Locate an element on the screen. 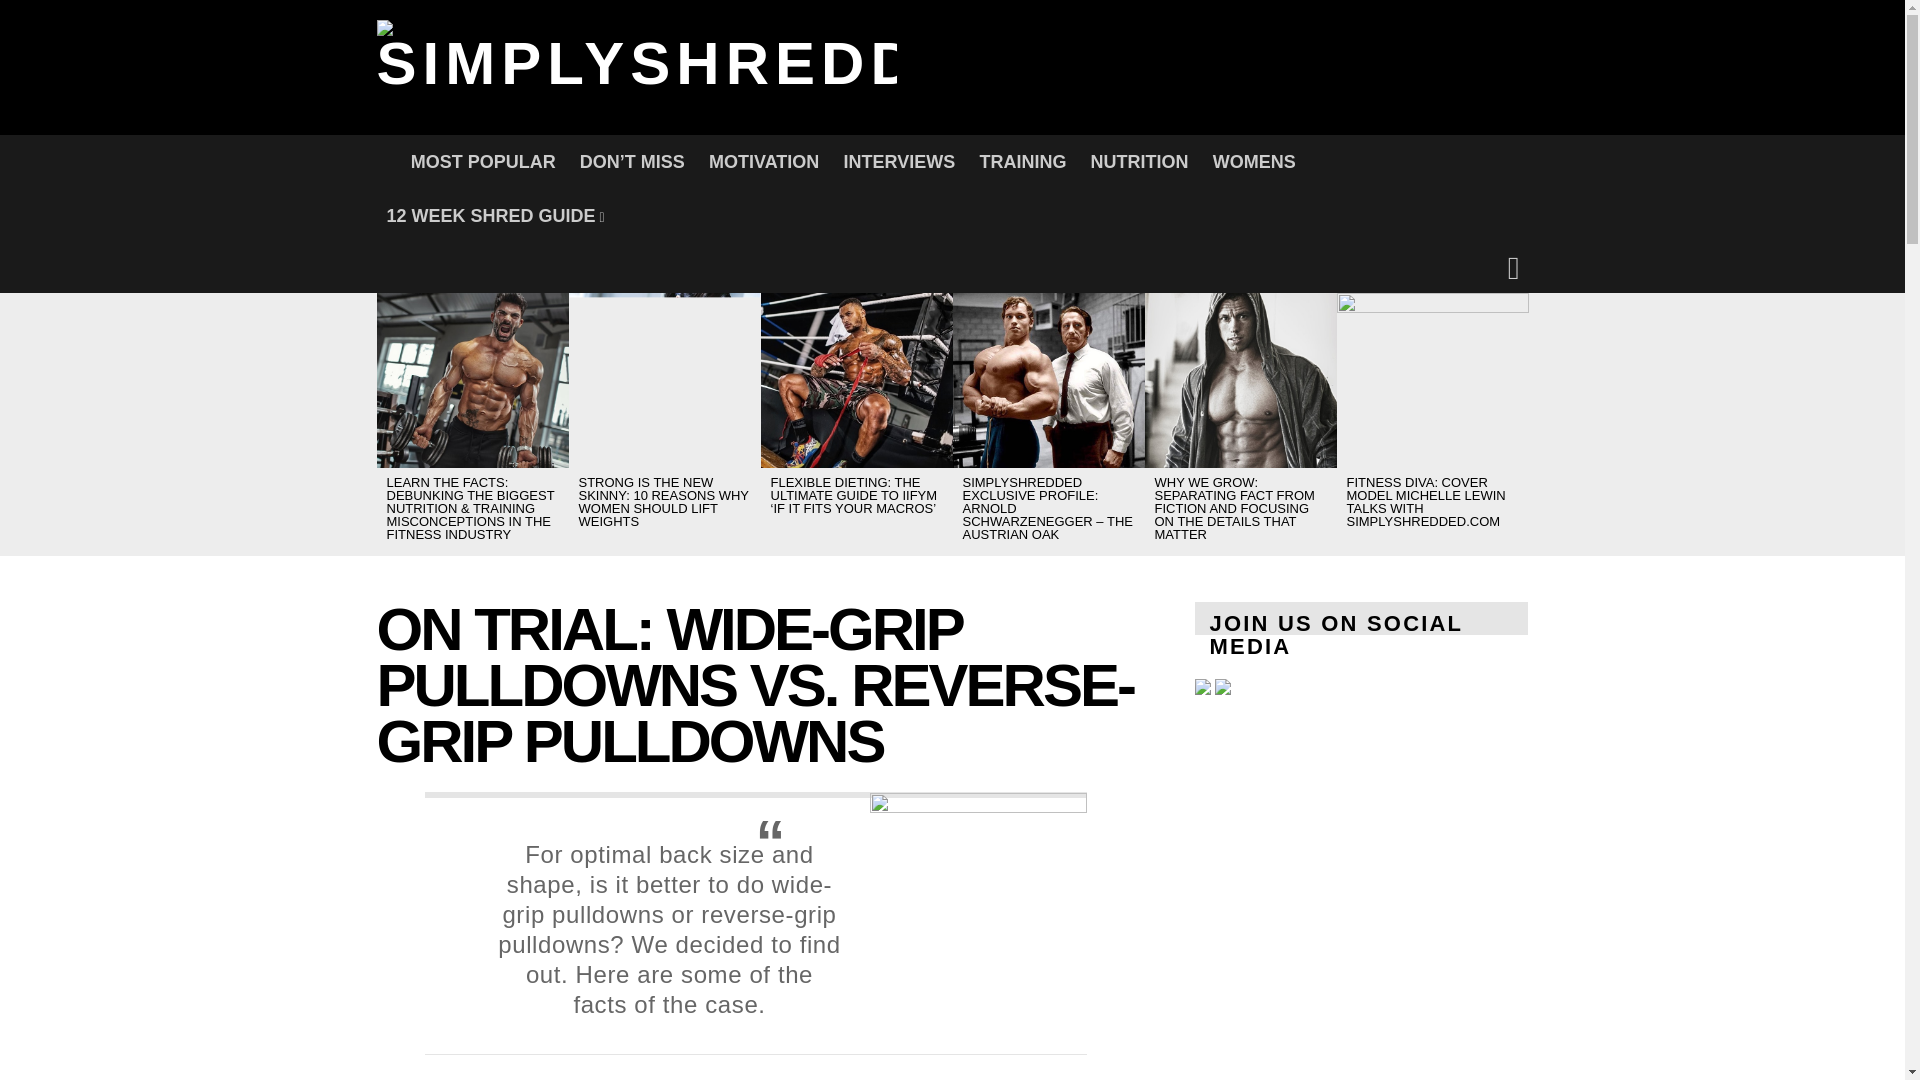 The width and height of the screenshot is (1920, 1080). Search is located at coordinates (1290, 390).